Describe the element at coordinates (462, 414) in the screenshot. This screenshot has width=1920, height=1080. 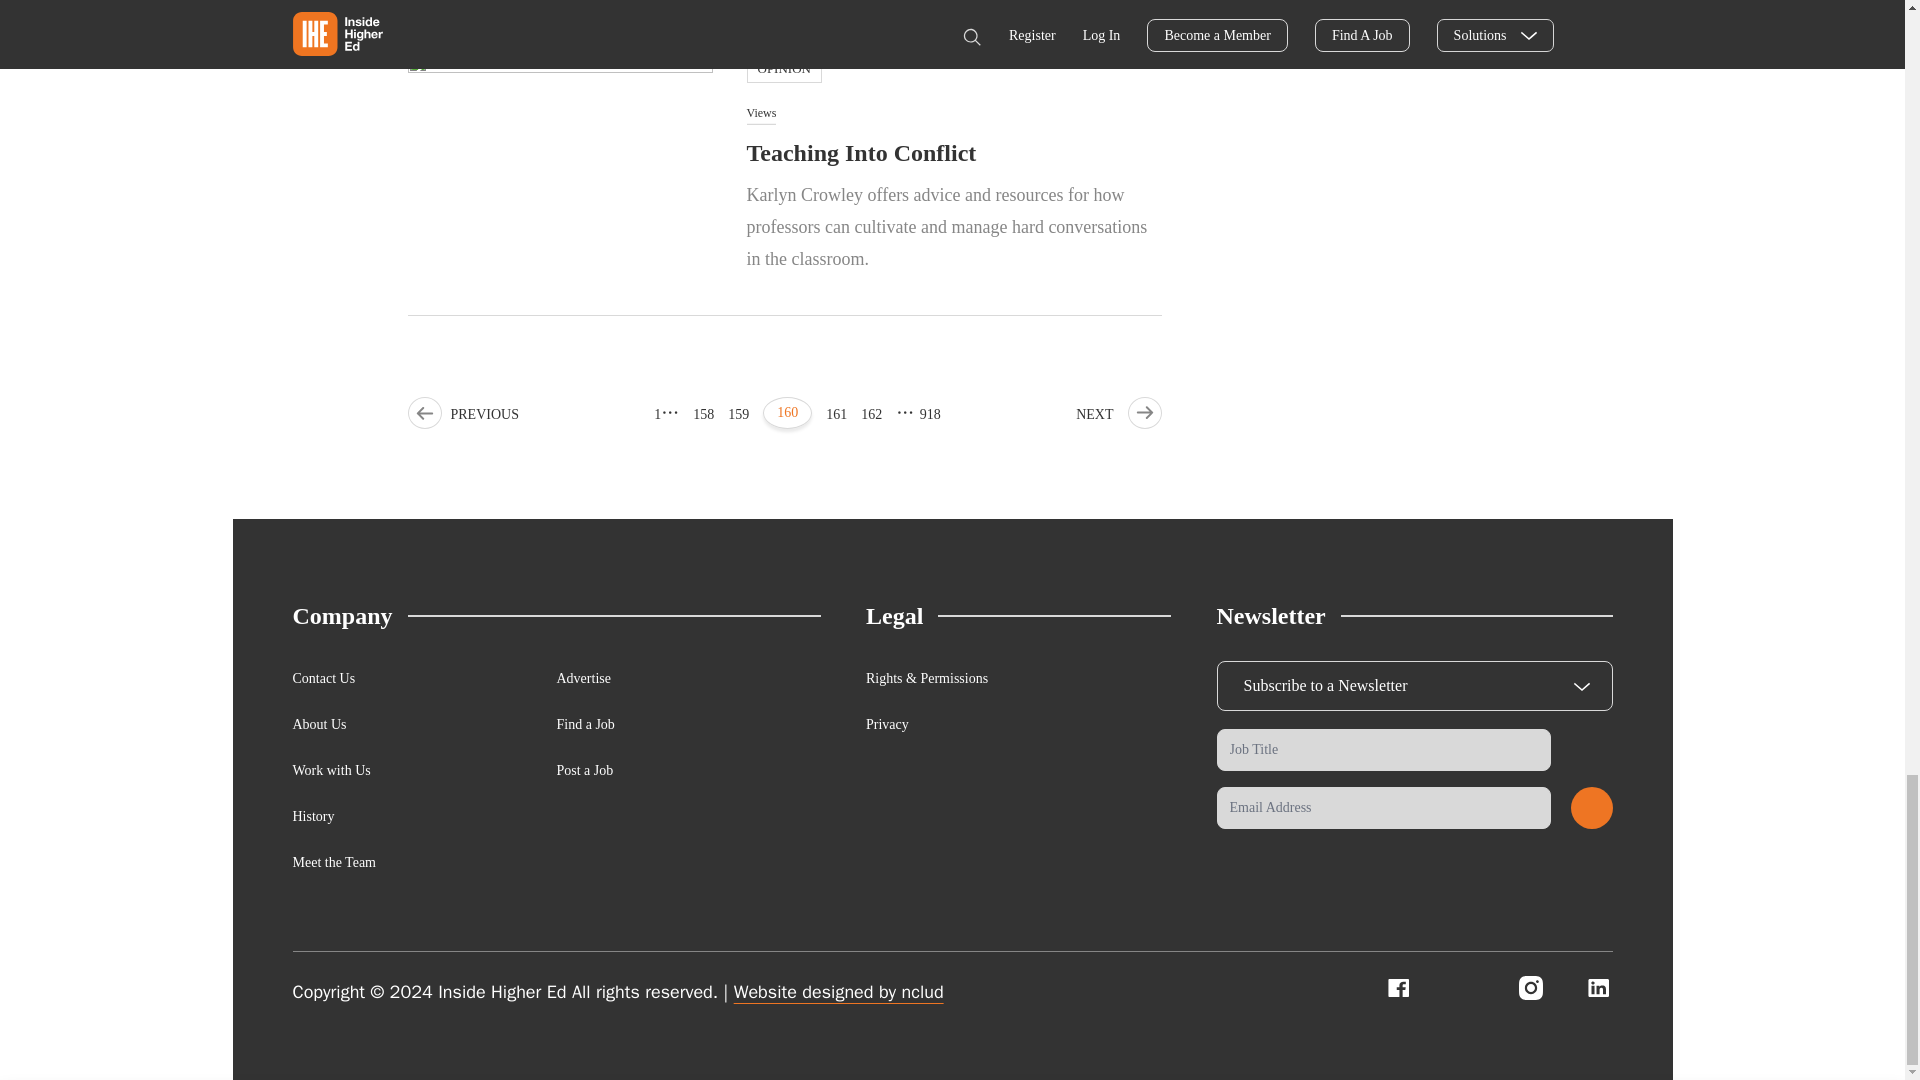
I see `Go to previous page` at that location.